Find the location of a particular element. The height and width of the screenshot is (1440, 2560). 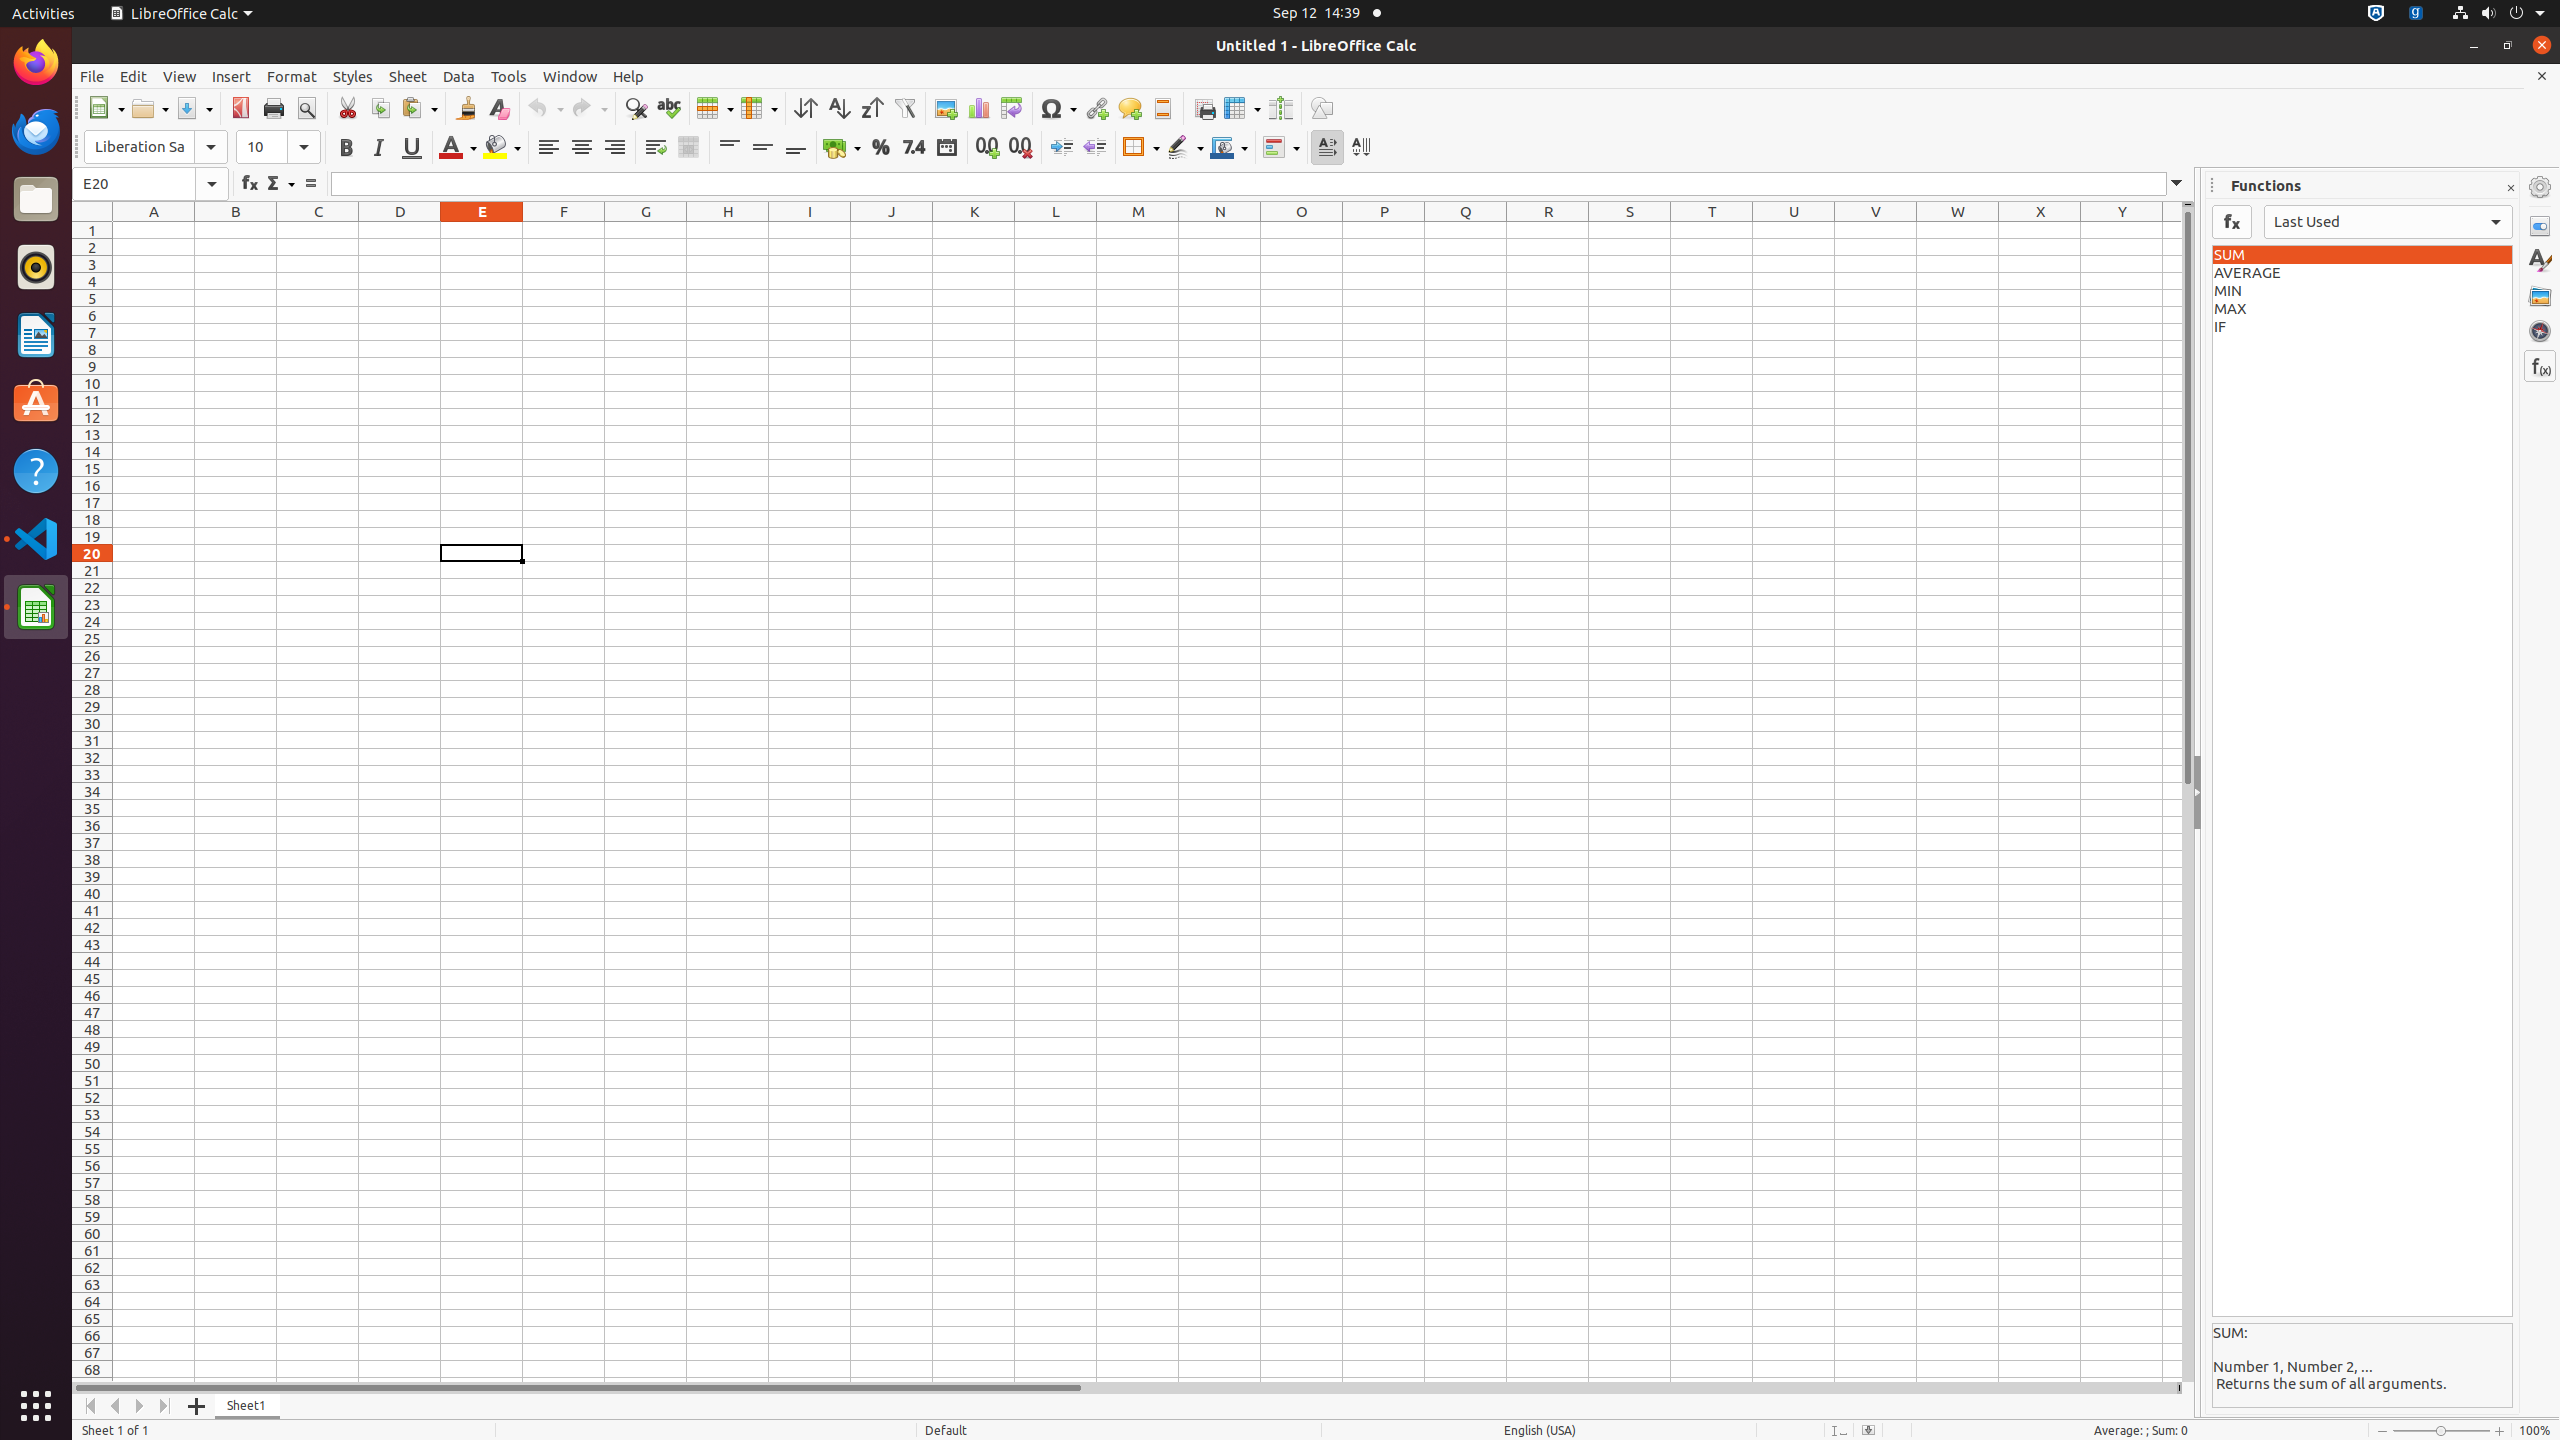

Freeze Rows and Columns is located at coordinates (1242, 108).